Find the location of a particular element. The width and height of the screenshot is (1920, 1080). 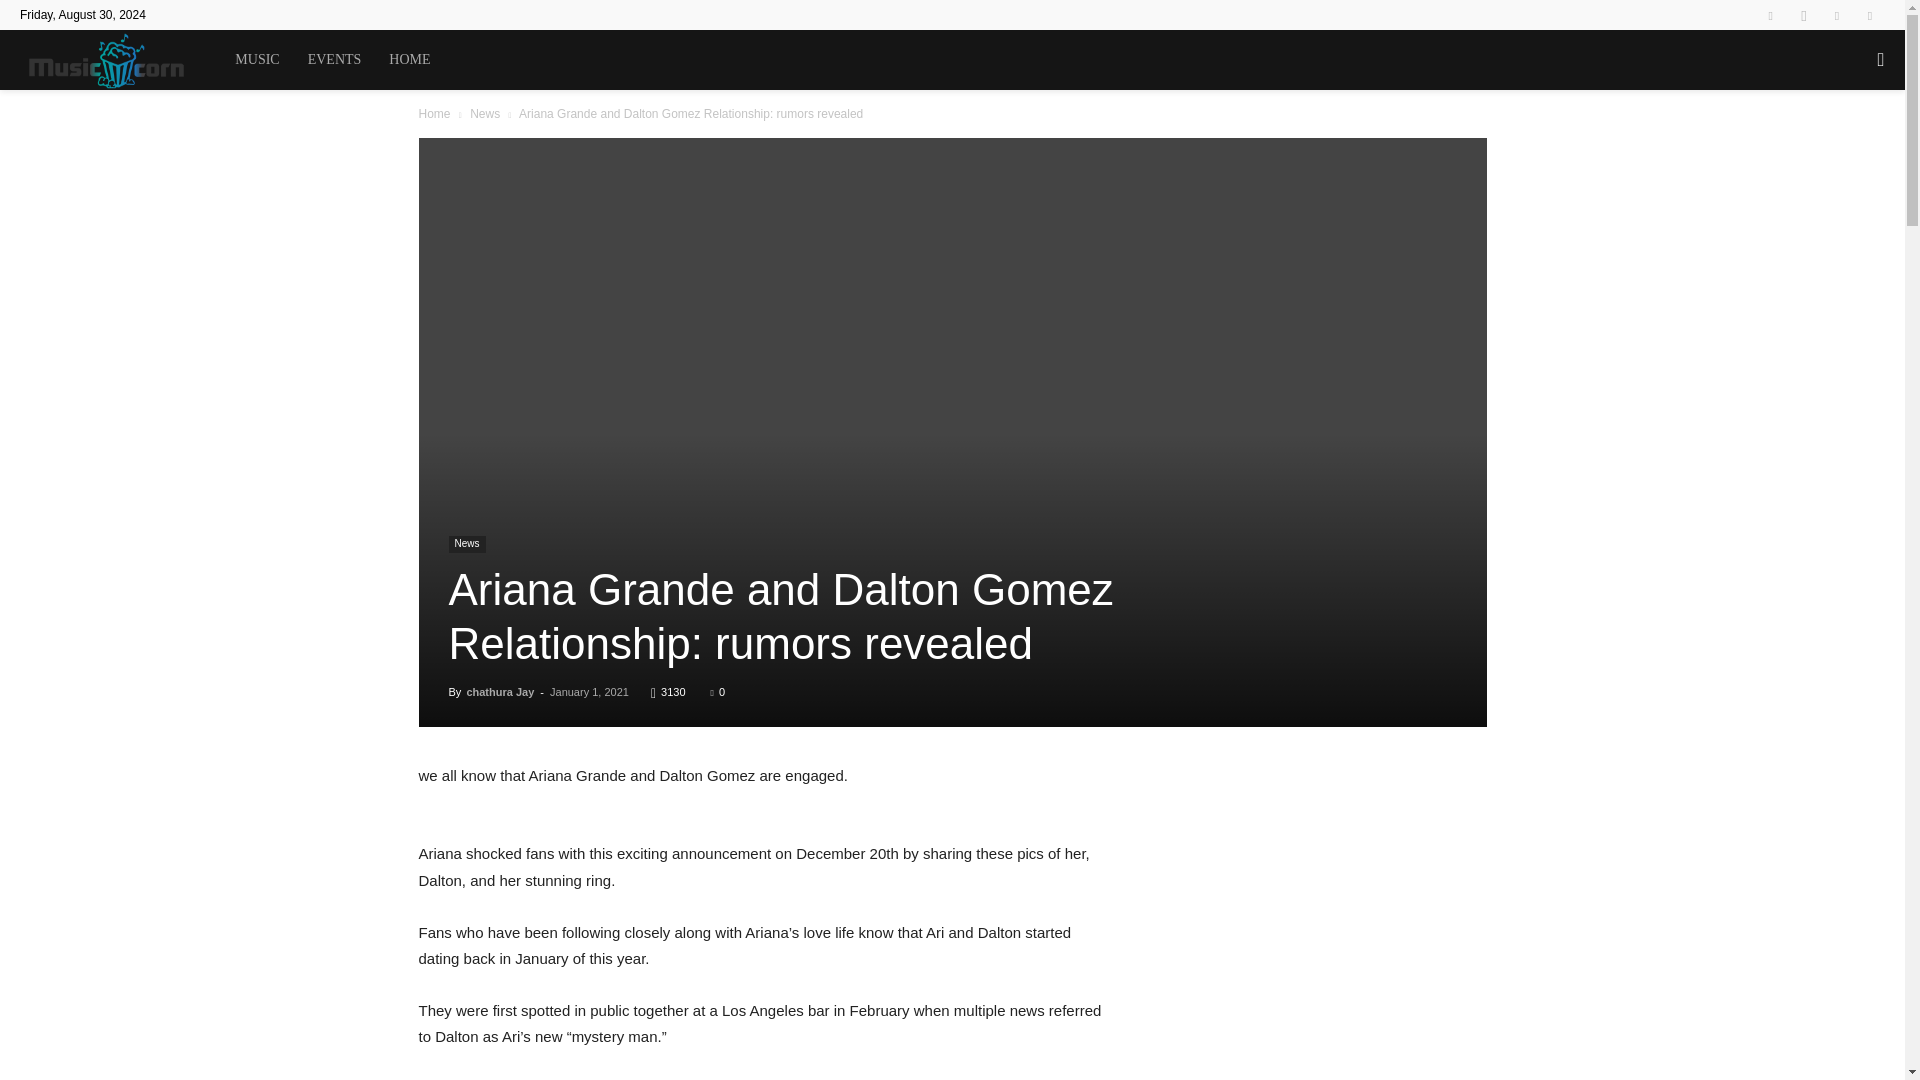

0 is located at coordinates (718, 691).